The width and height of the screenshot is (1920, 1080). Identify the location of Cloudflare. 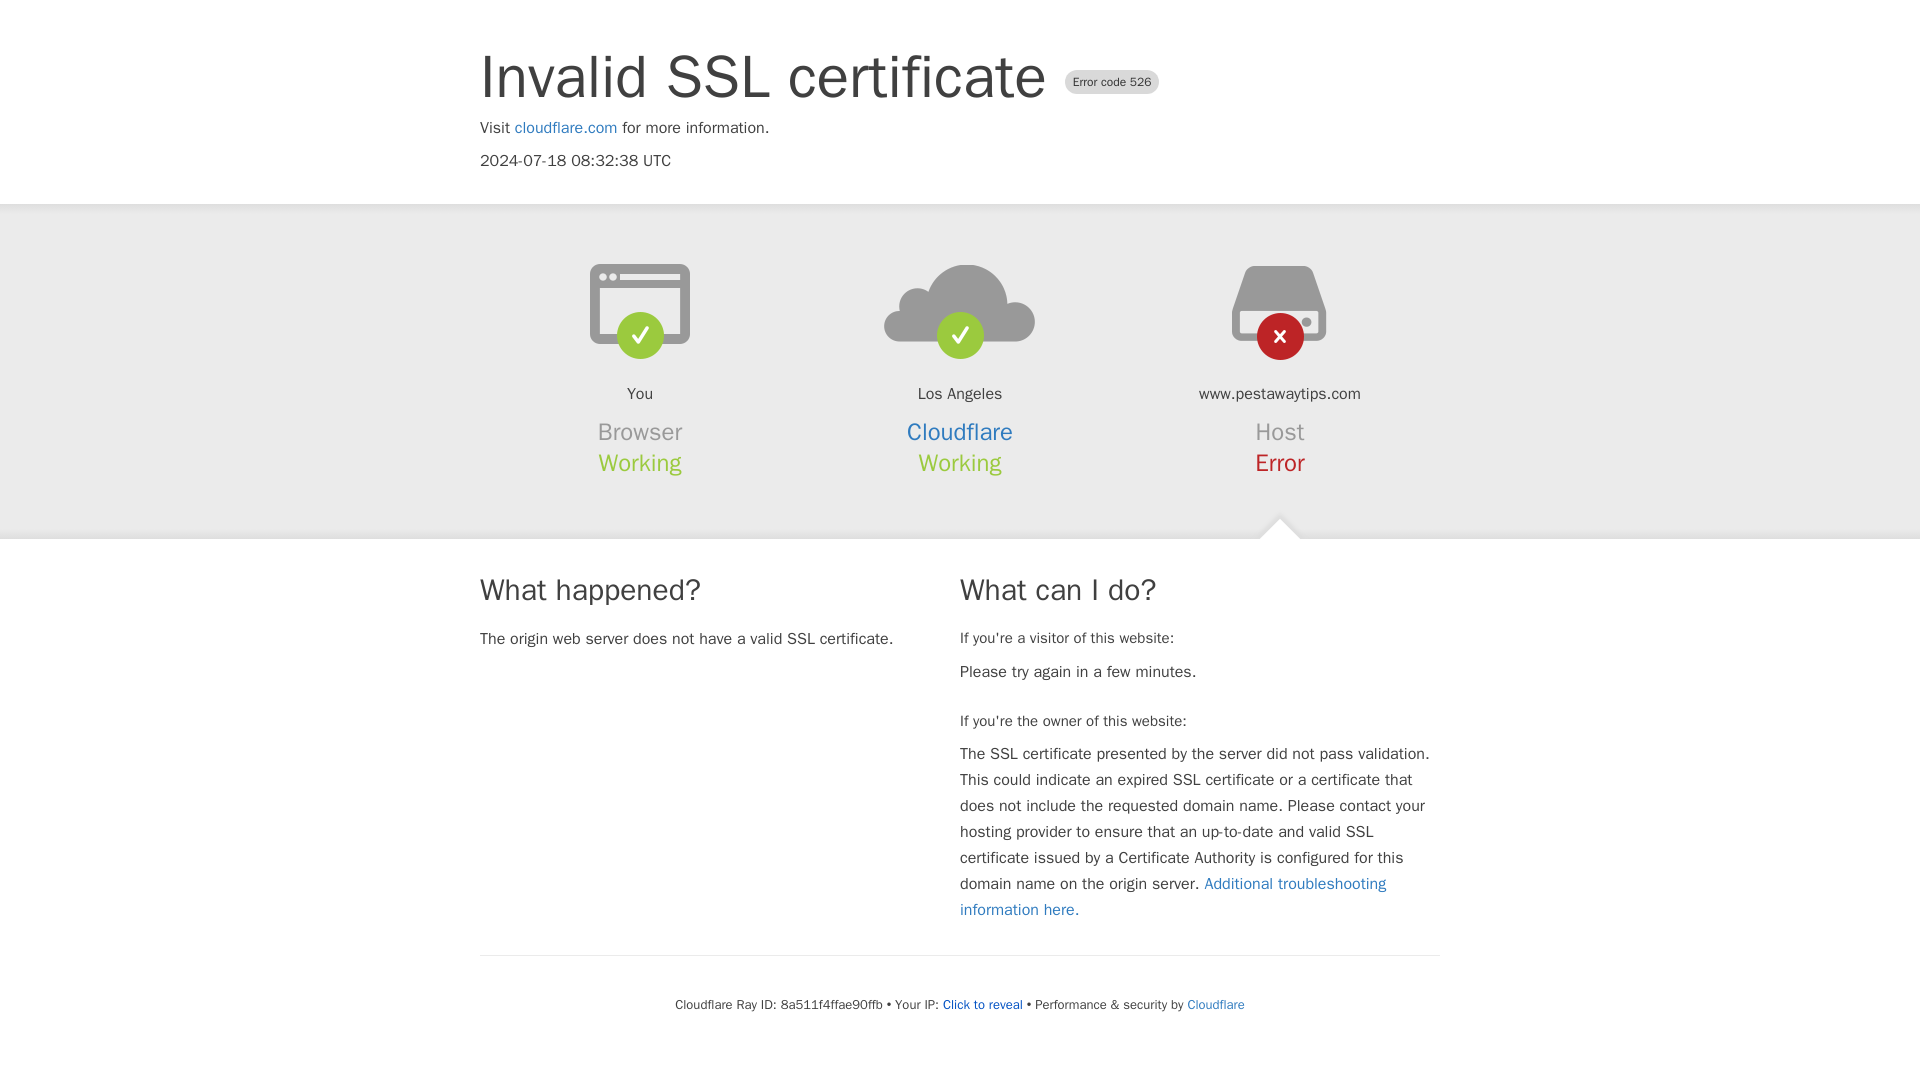
(1215, 1004).